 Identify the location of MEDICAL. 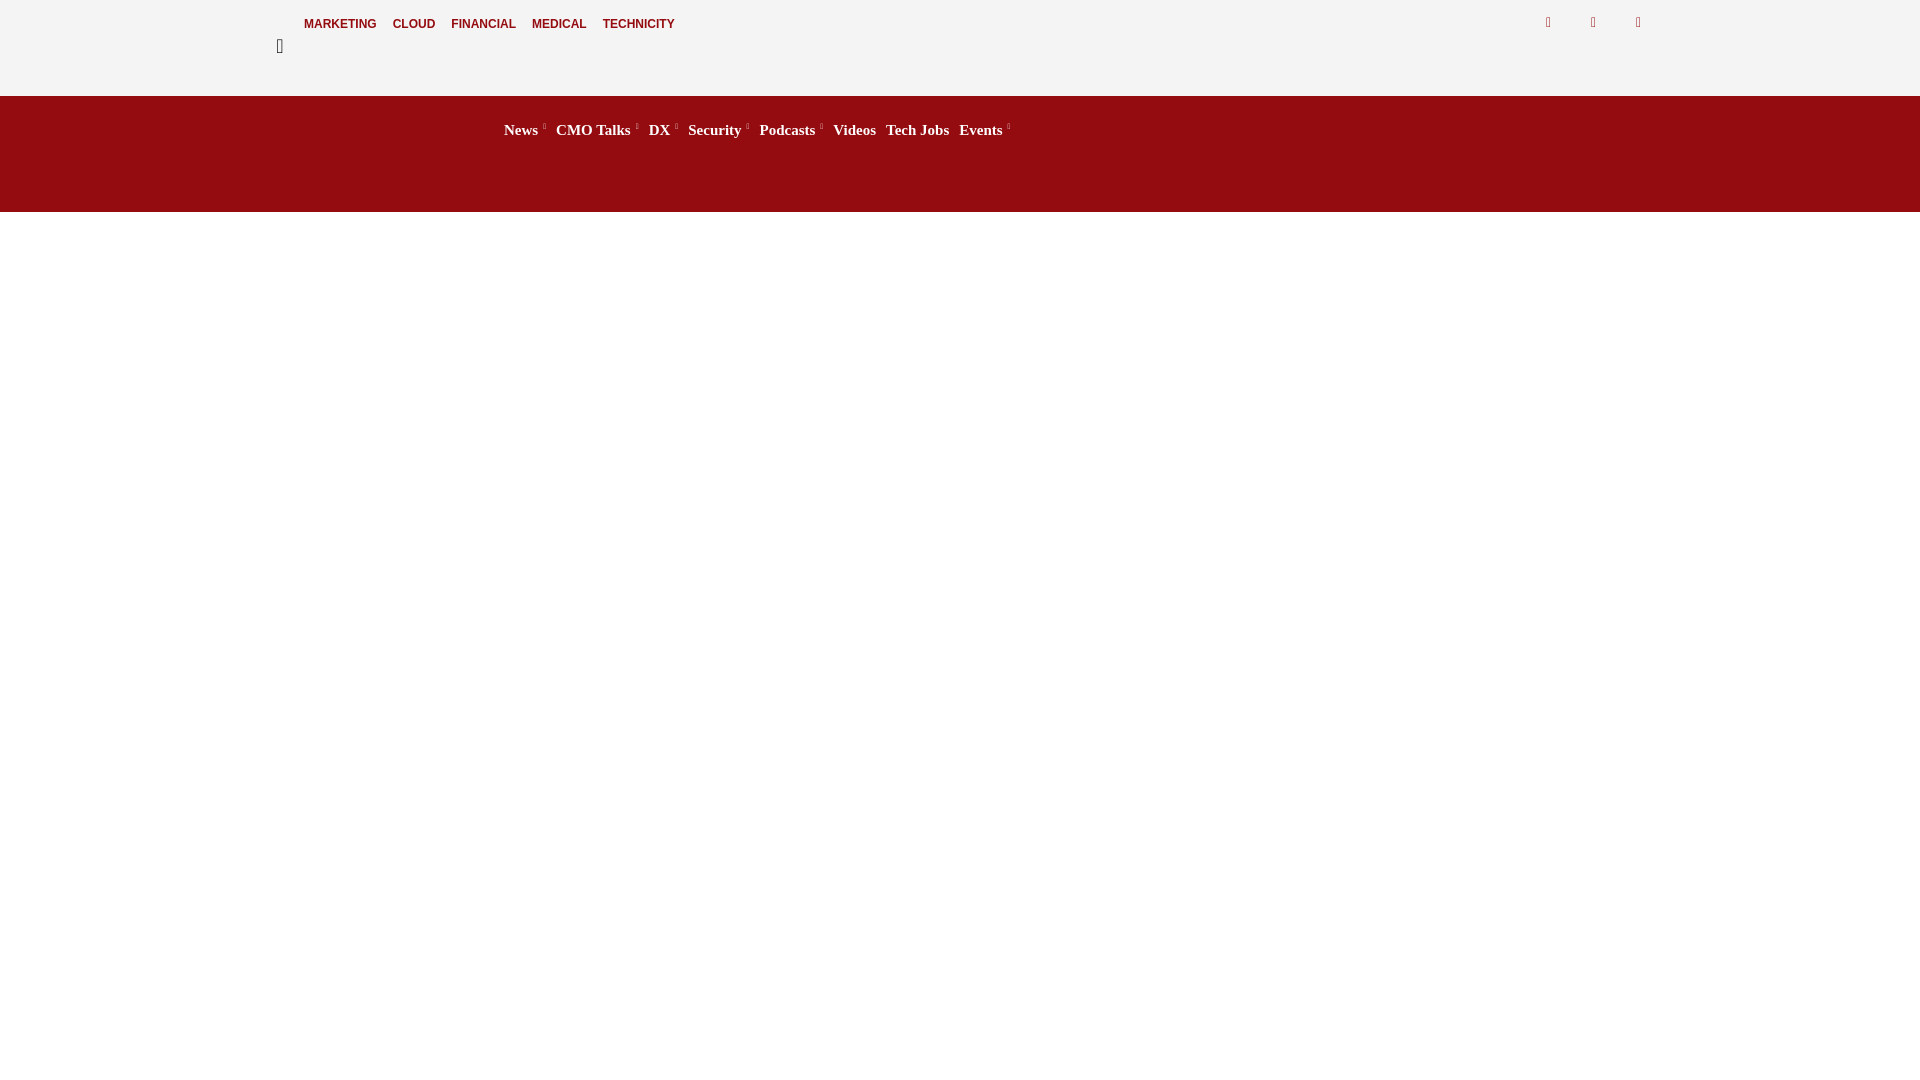
(560, 24).